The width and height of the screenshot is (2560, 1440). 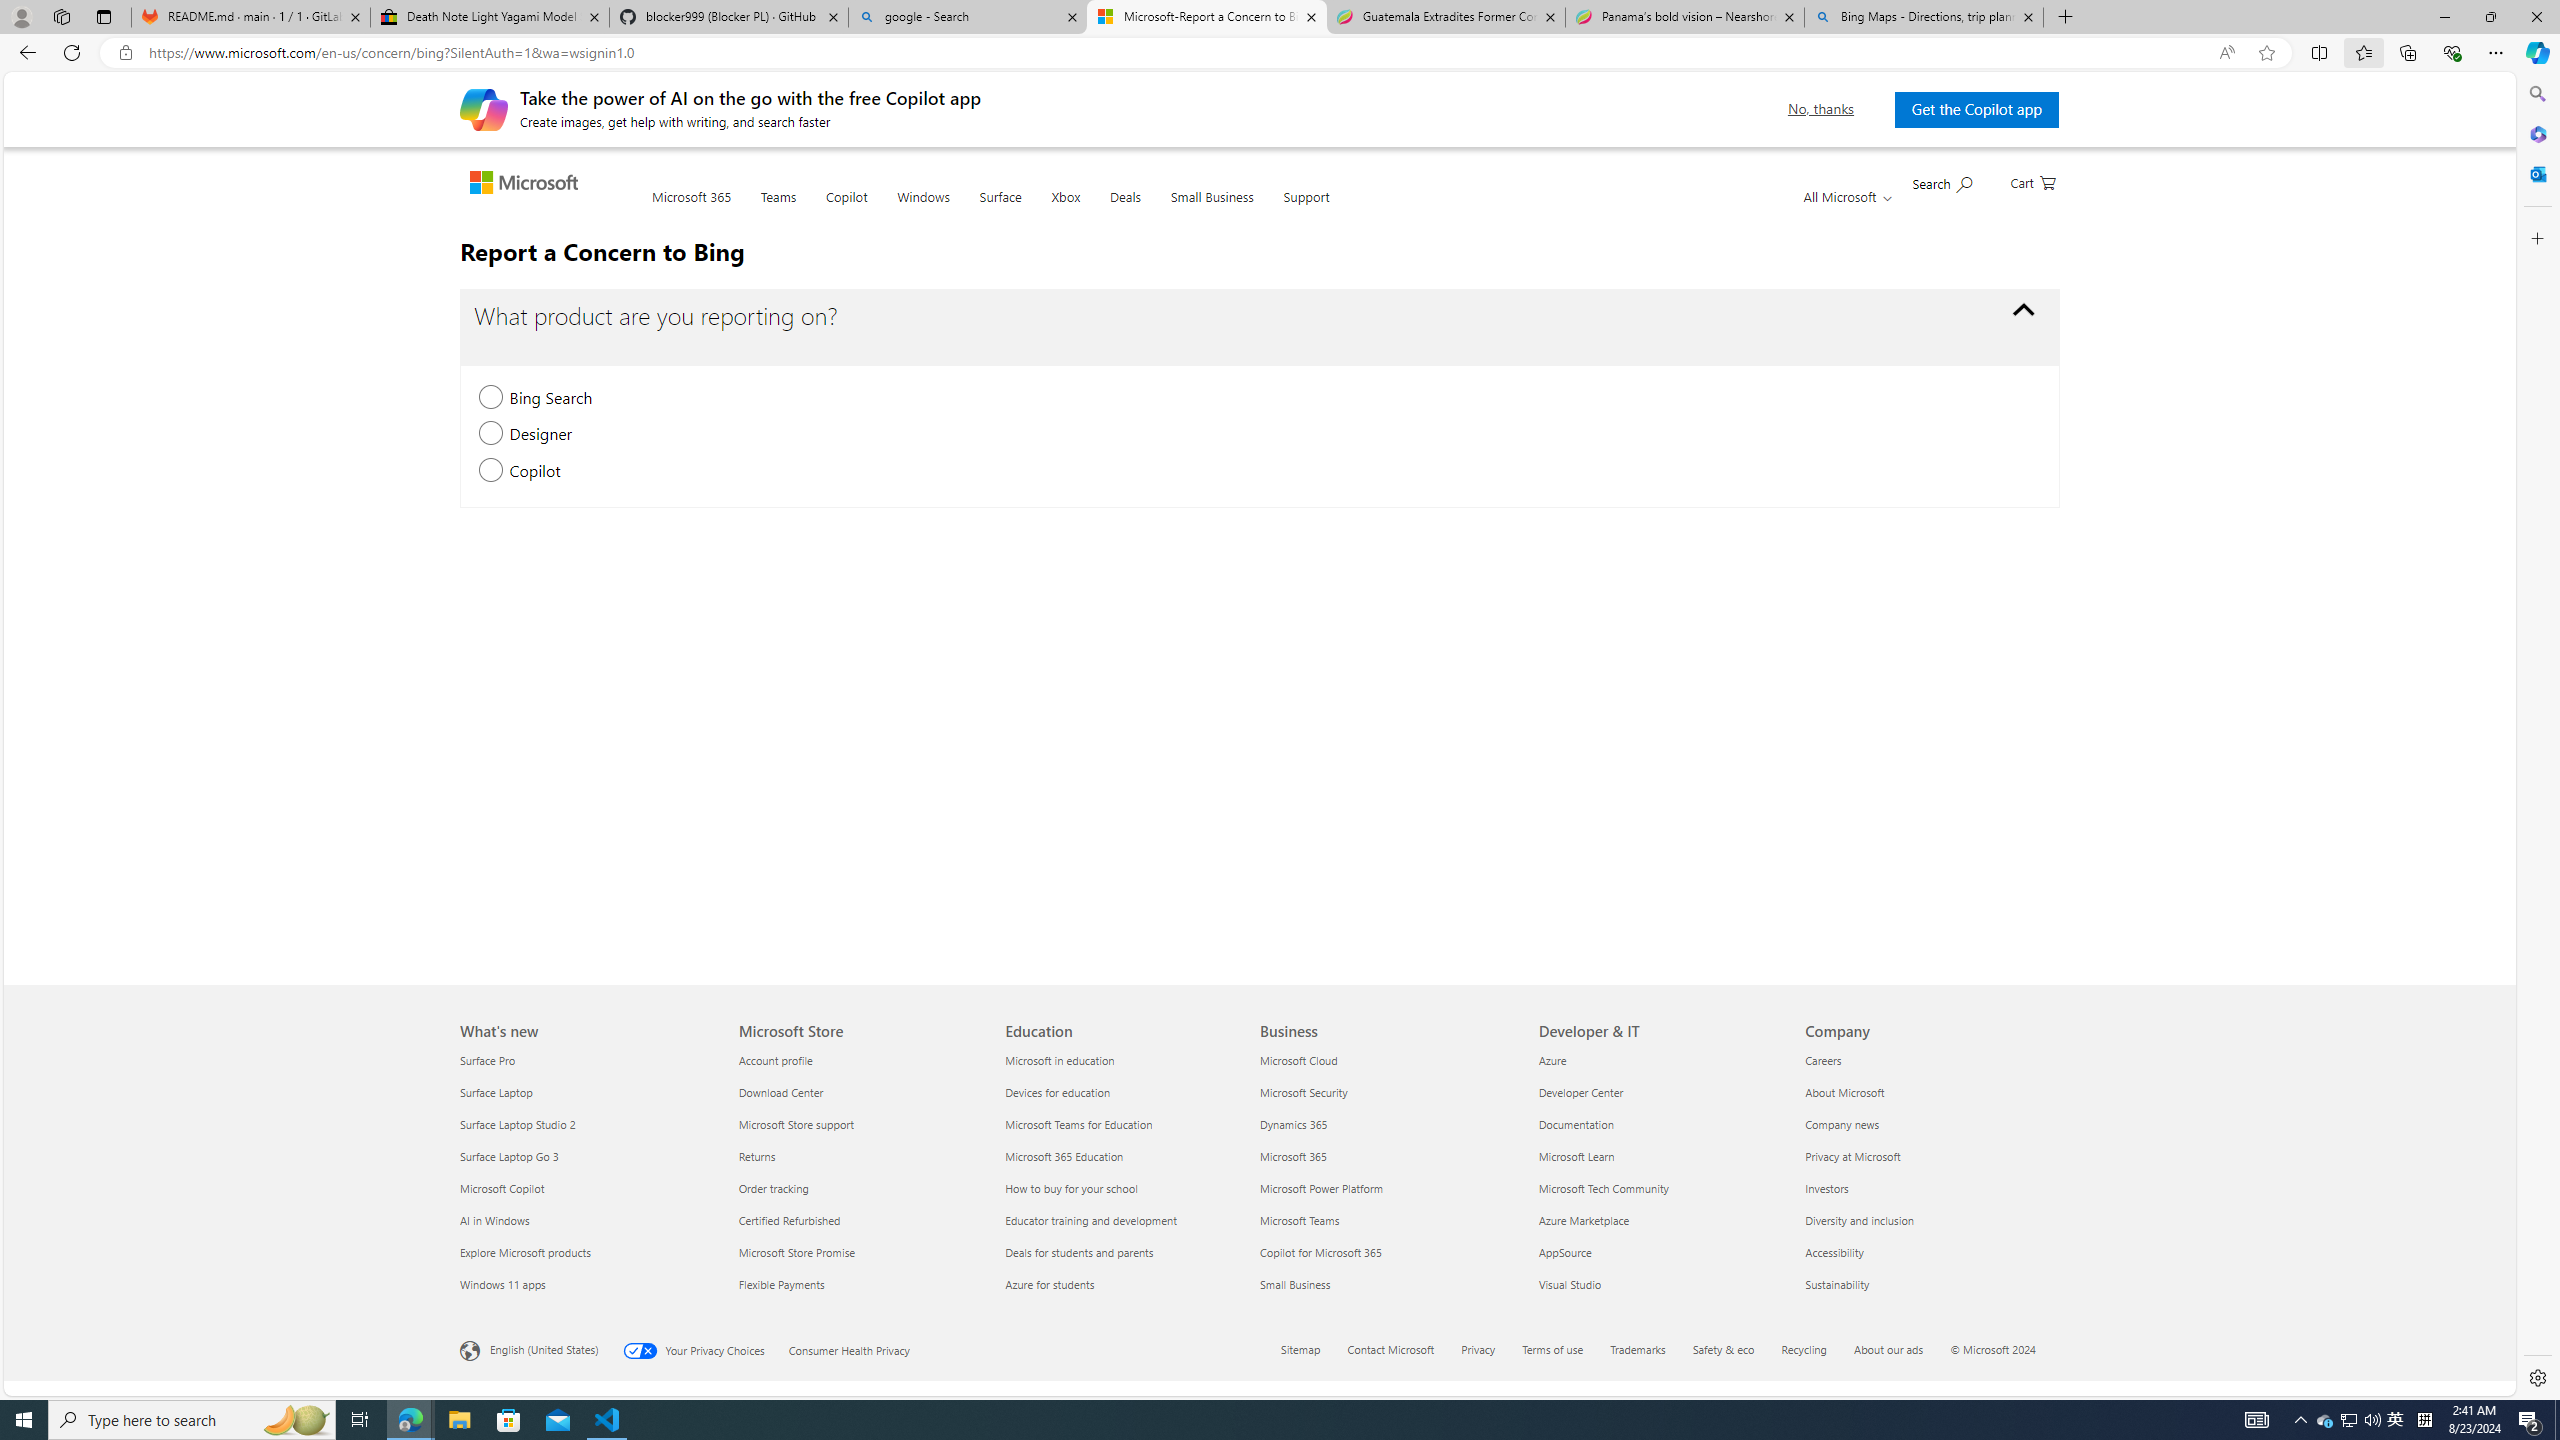 I want to click on Surface Laptop Studio 2, so click(x=587, y=1124).